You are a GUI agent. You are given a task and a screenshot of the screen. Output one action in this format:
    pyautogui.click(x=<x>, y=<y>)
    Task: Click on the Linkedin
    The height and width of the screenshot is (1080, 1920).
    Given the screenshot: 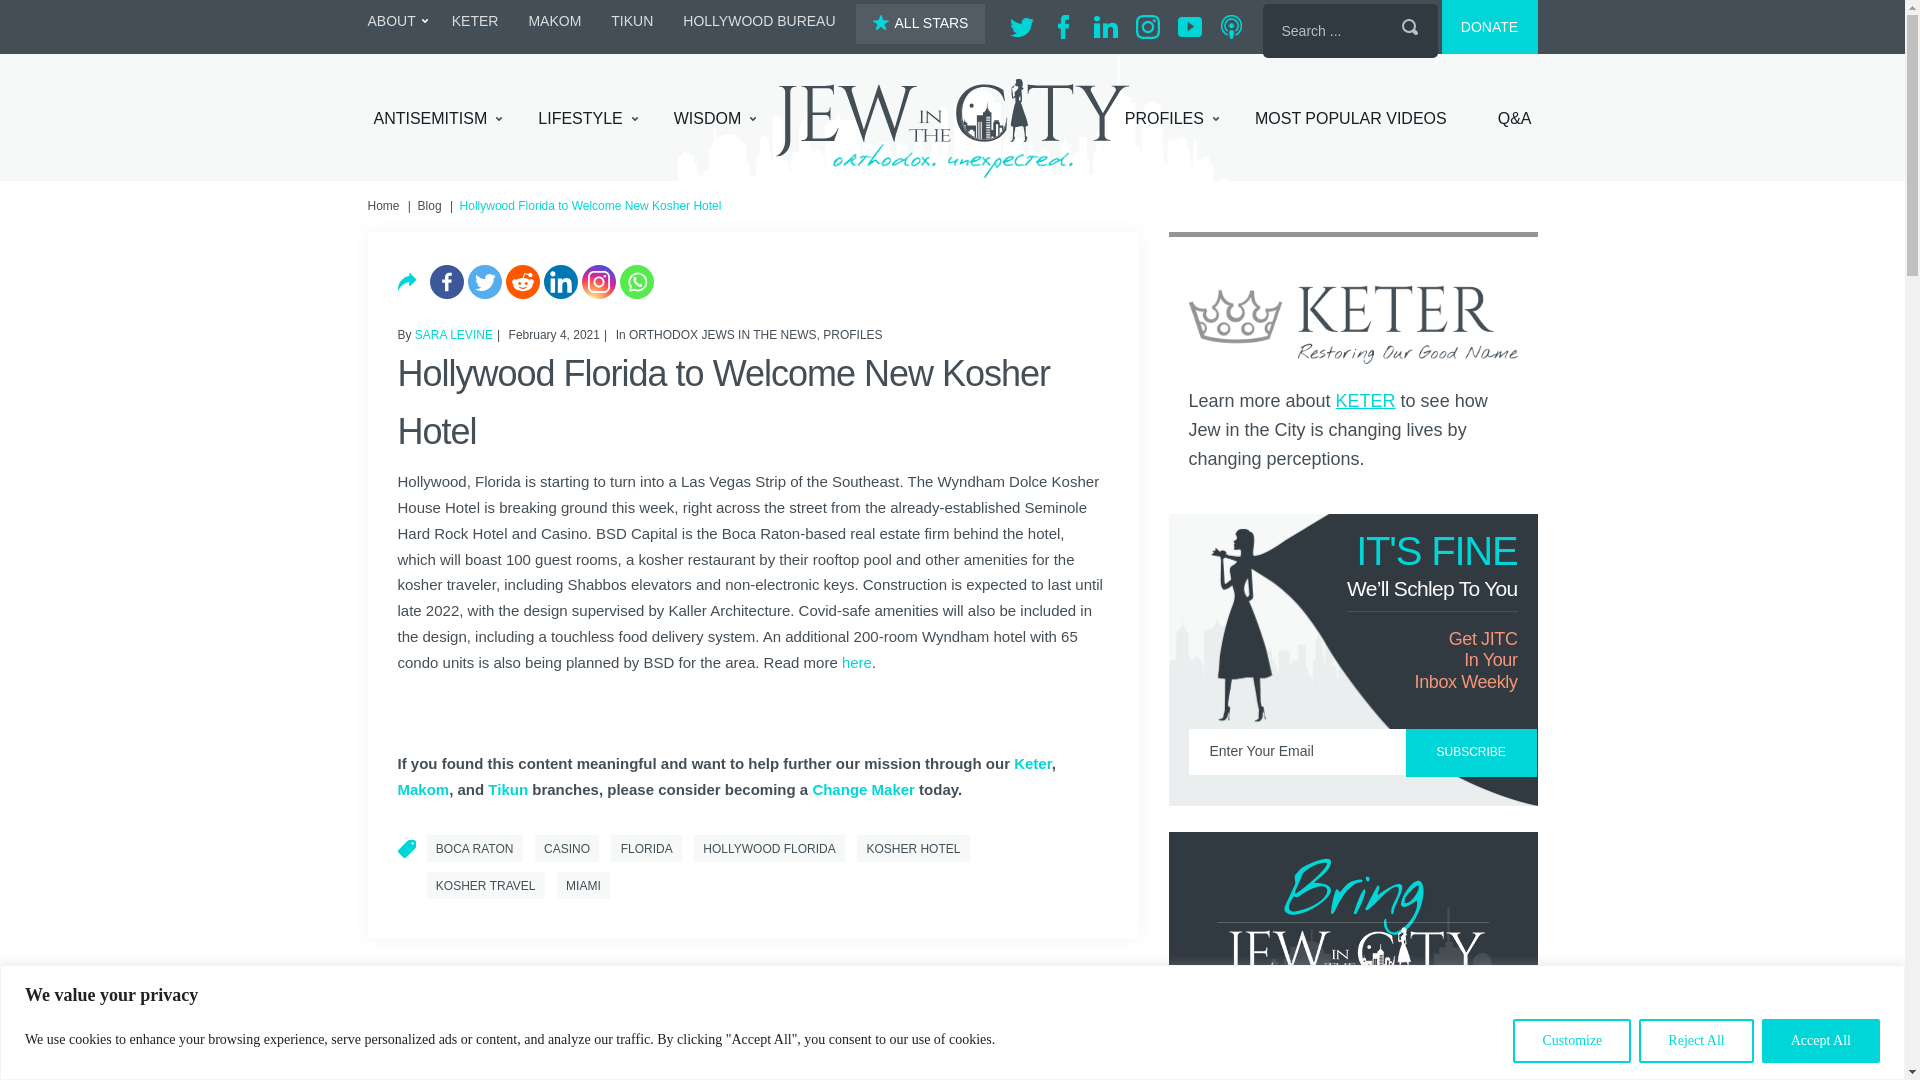 What is the action you would take?
    pyautogui.click(x=560, y=282)
    